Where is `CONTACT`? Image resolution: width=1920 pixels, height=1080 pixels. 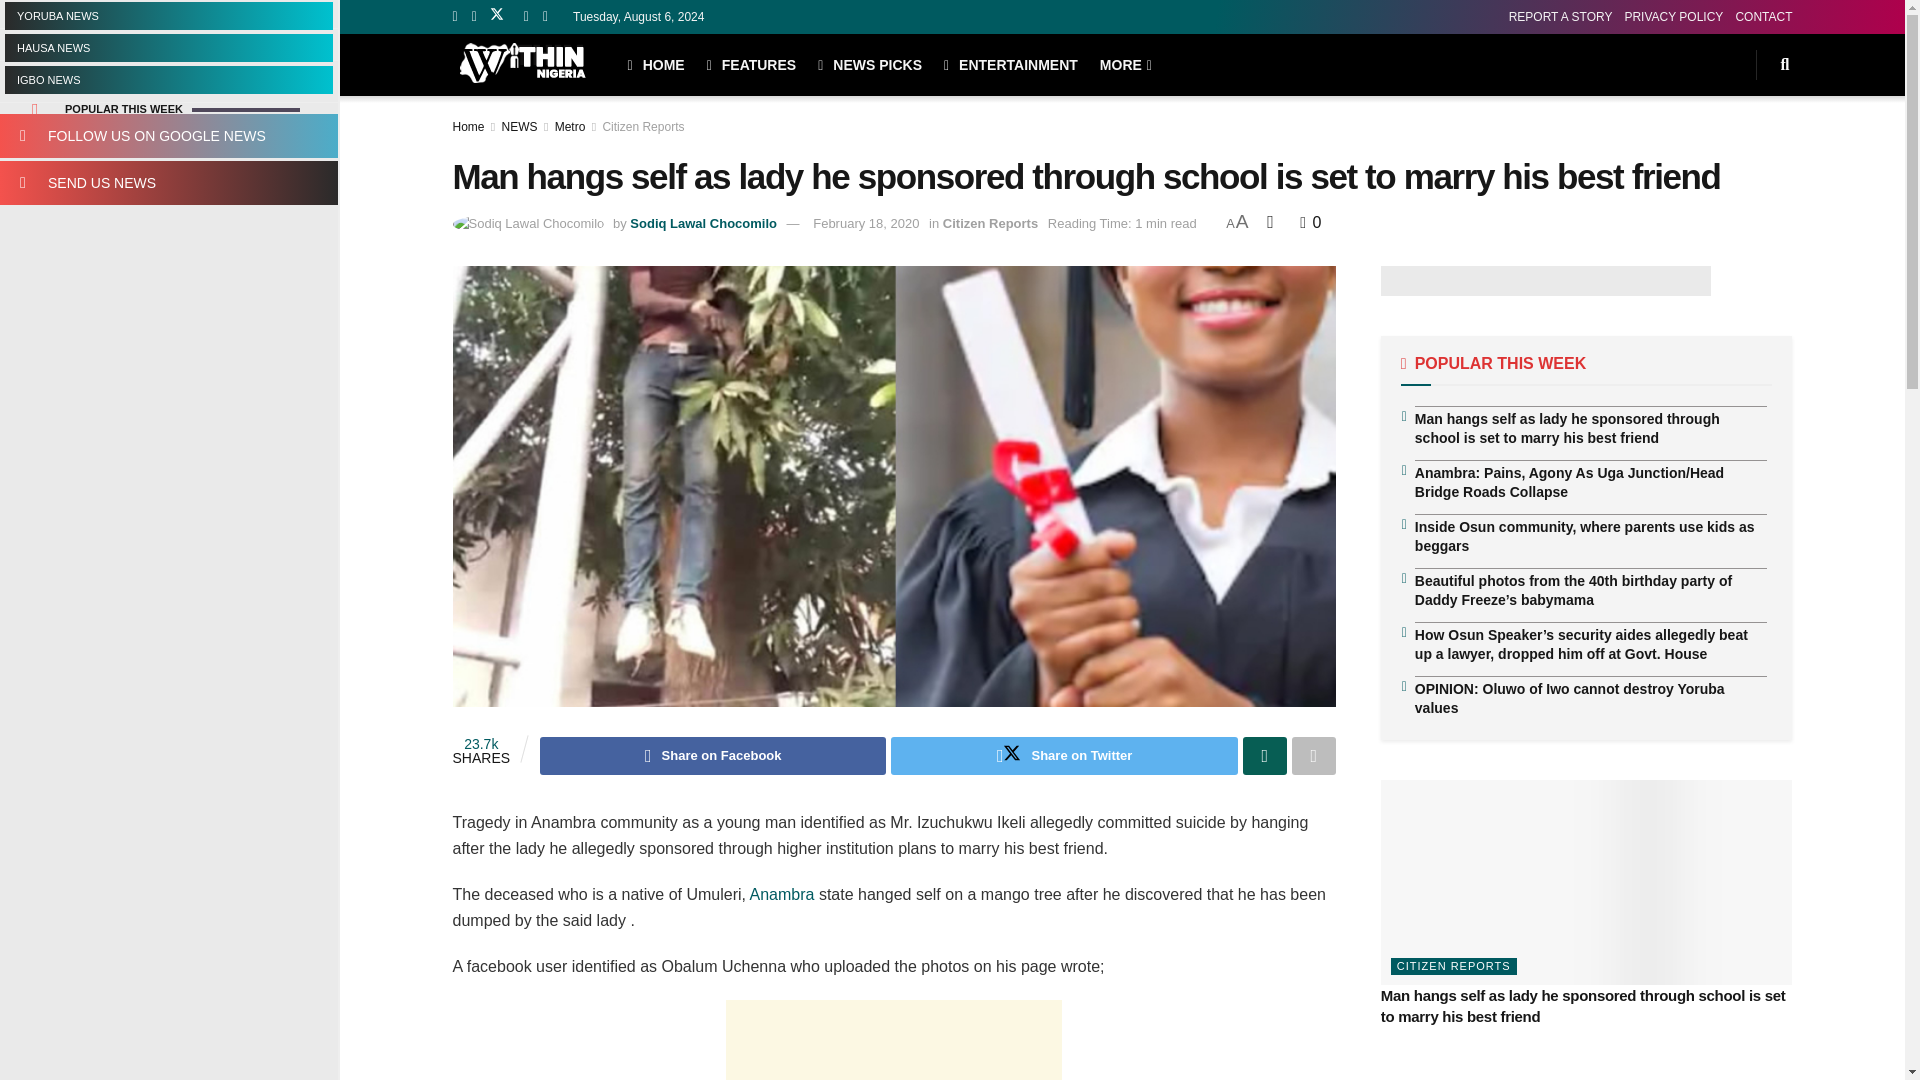 CONTACT is located at coordinates (1763, 16).